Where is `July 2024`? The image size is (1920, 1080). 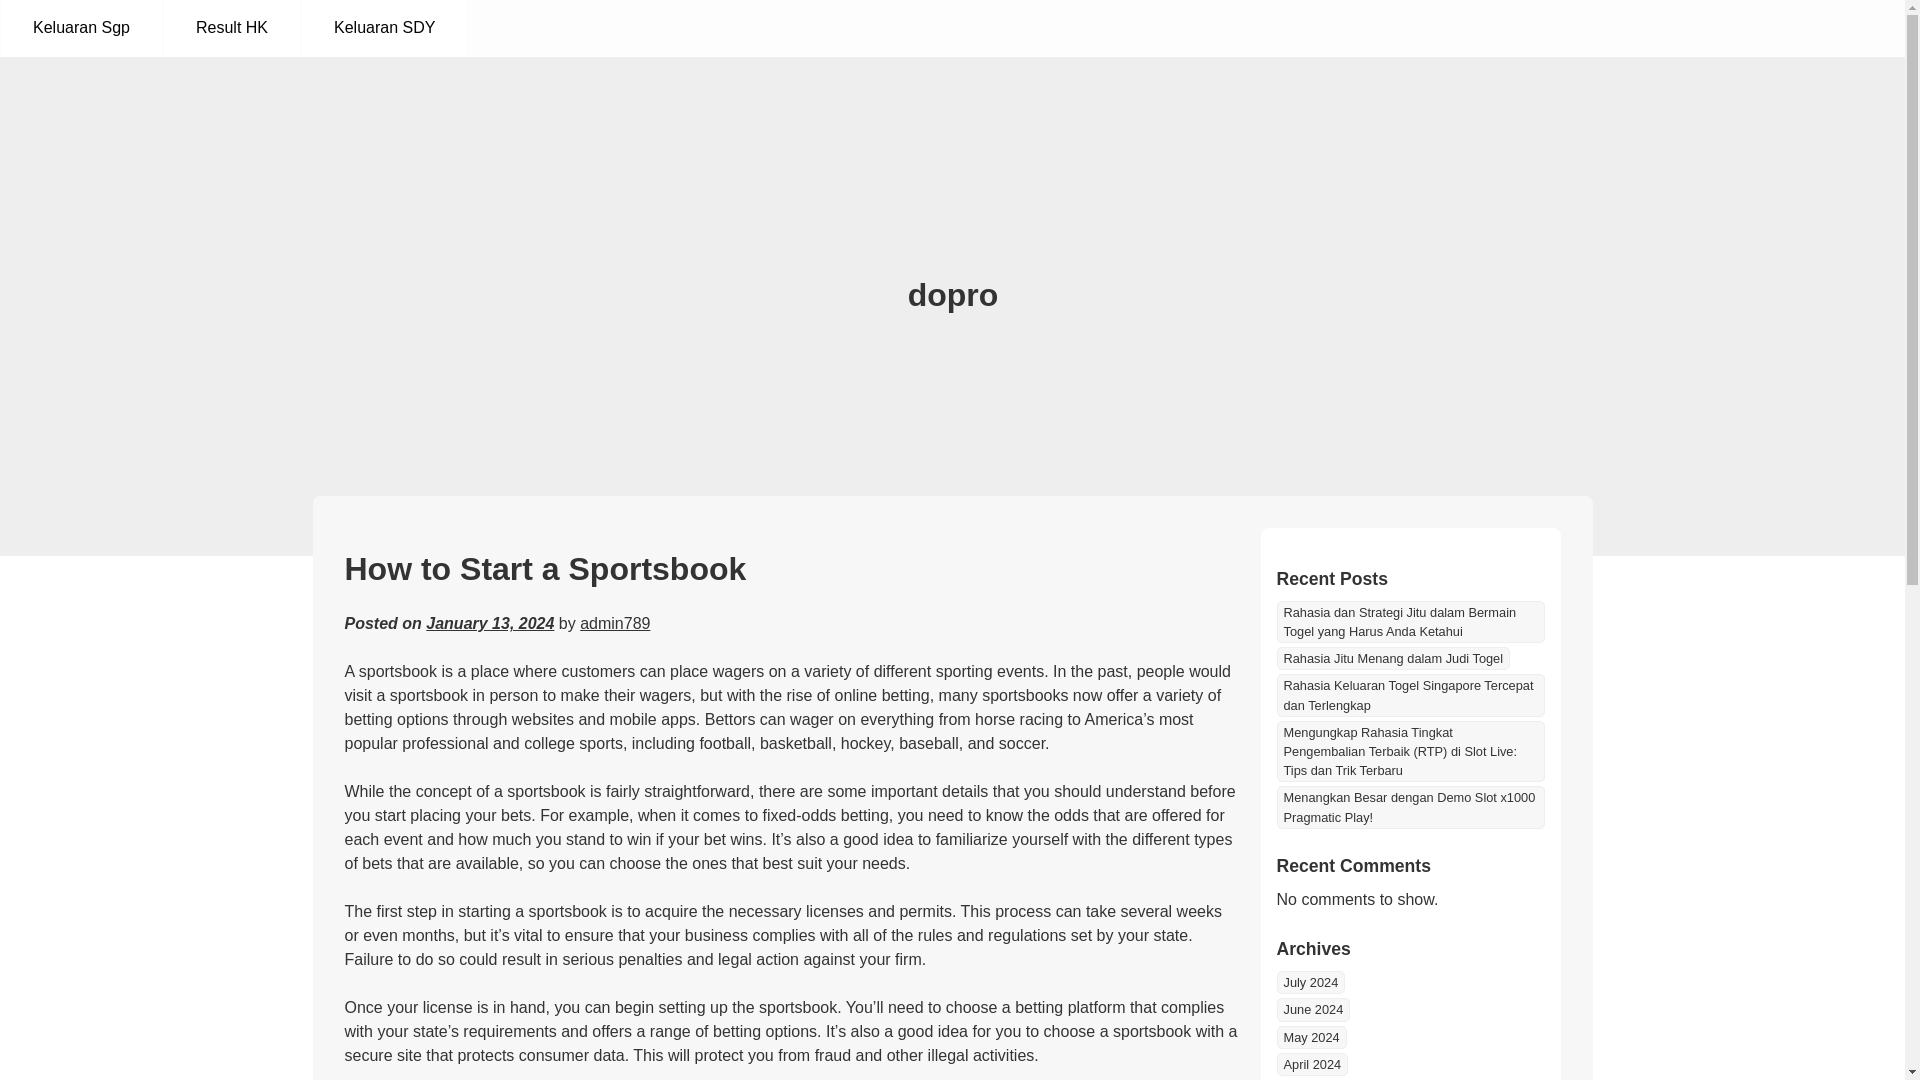
July 2024 is located at coordinates (1310, 982).